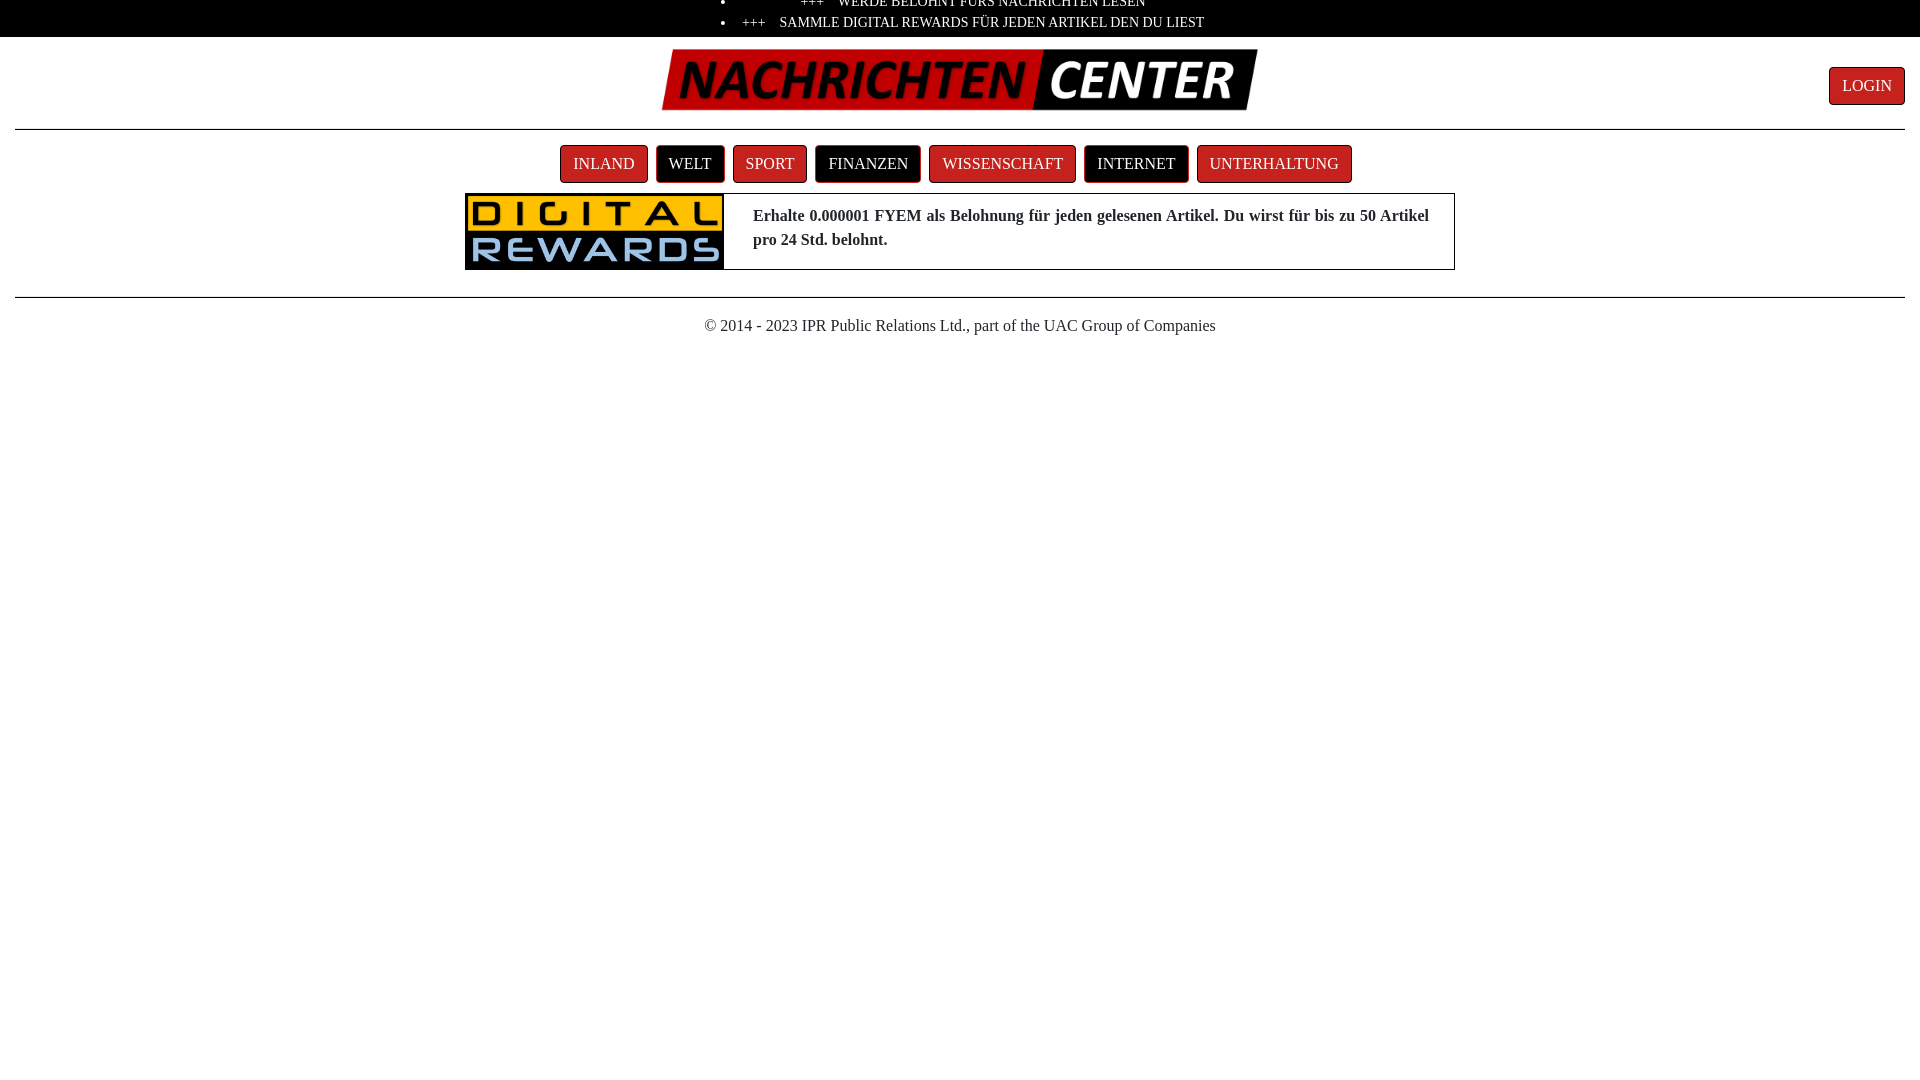 The image size is (1920, 1080). Describe the element at coordinates (774, 162) in the screenshot. I see `SPORT` at that location.